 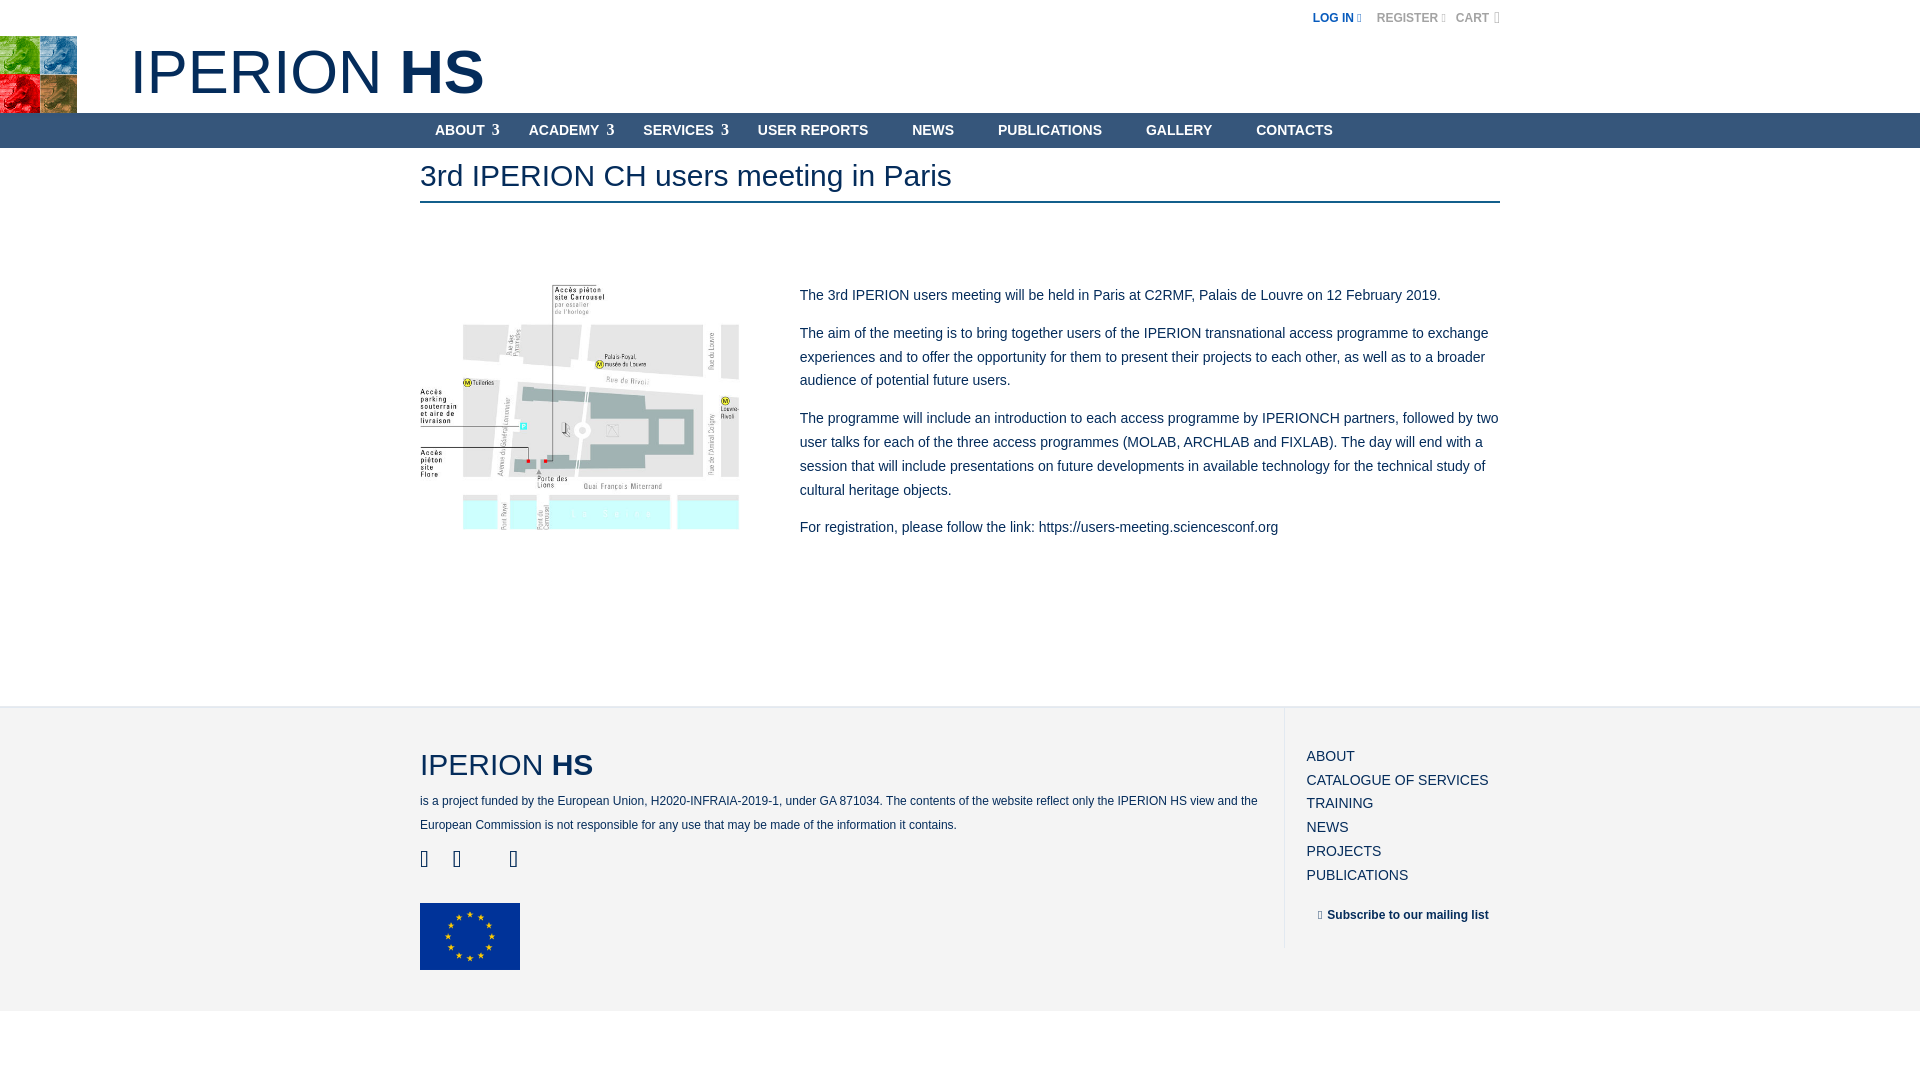 I want to click on PUBLICATIONS, so click(x=1050, y=135).